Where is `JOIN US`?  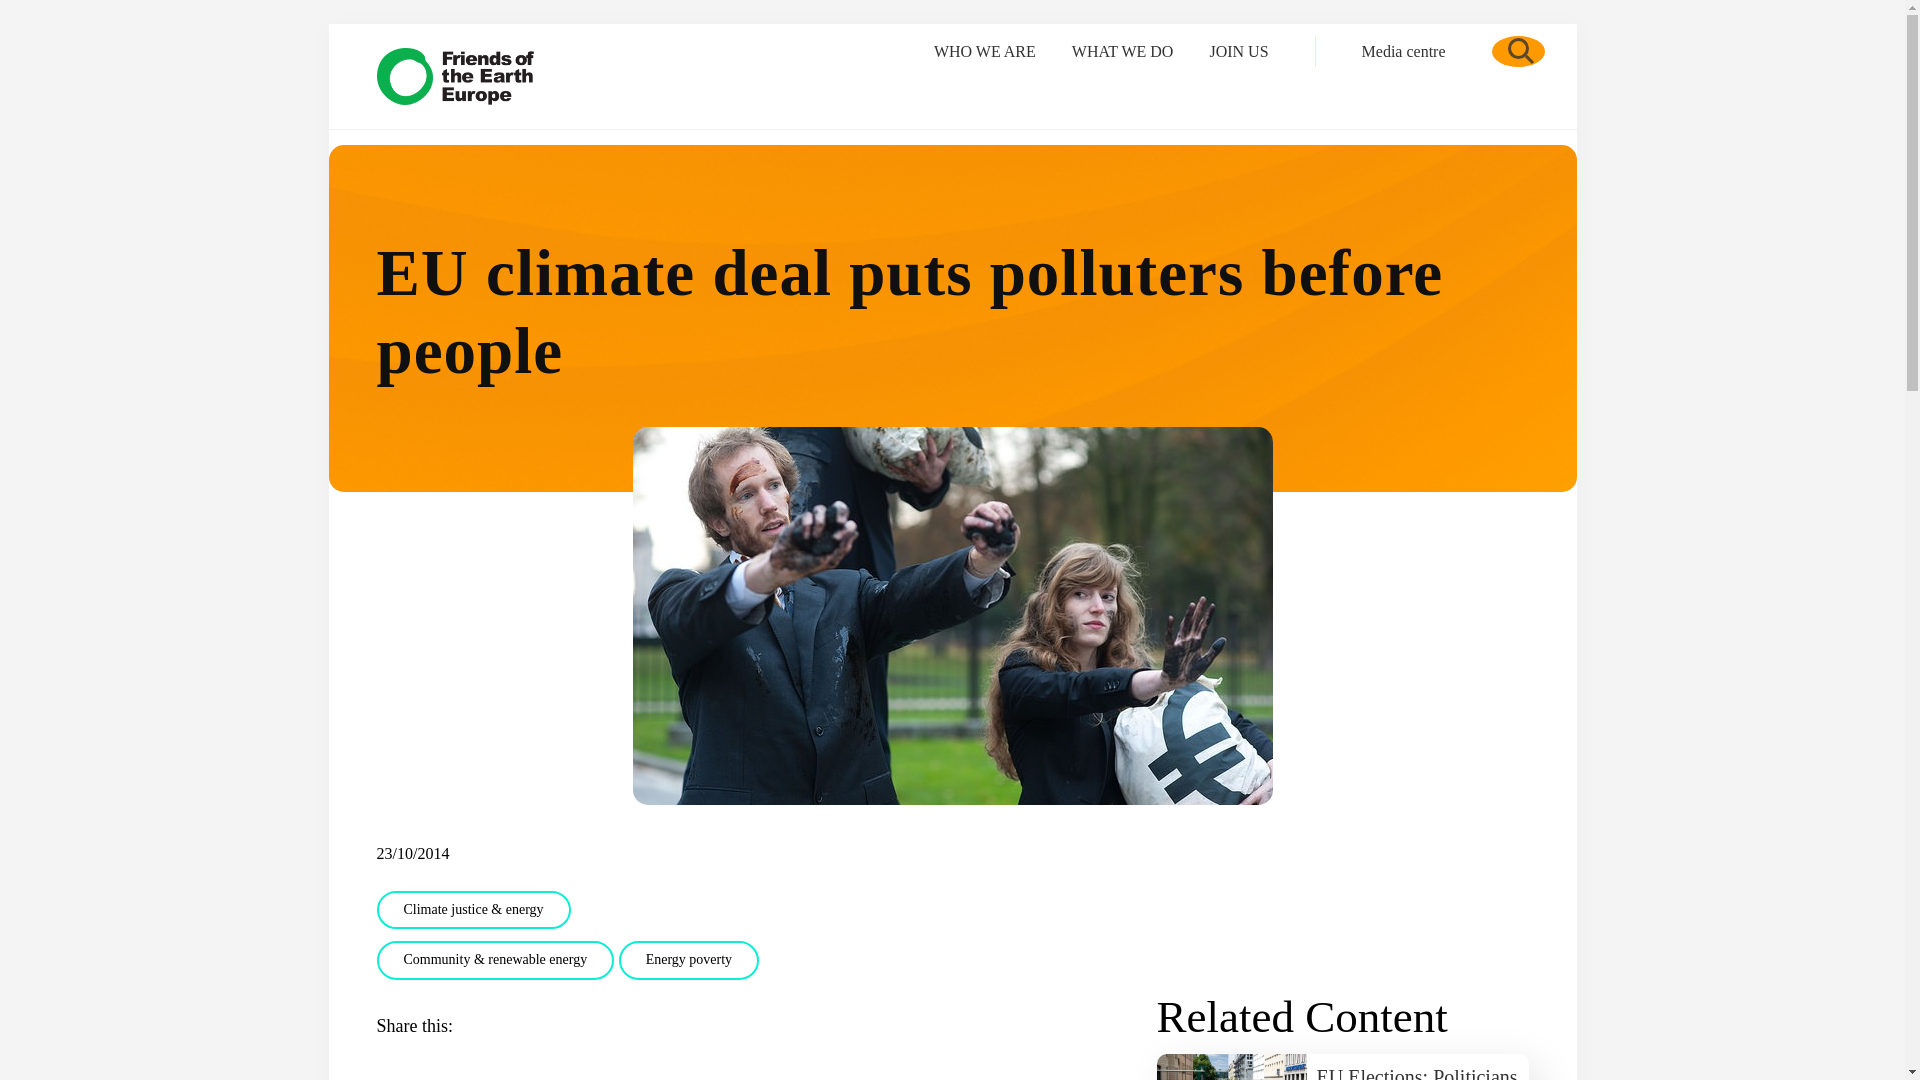 JOIN US is located at coordinates (1238, 50).